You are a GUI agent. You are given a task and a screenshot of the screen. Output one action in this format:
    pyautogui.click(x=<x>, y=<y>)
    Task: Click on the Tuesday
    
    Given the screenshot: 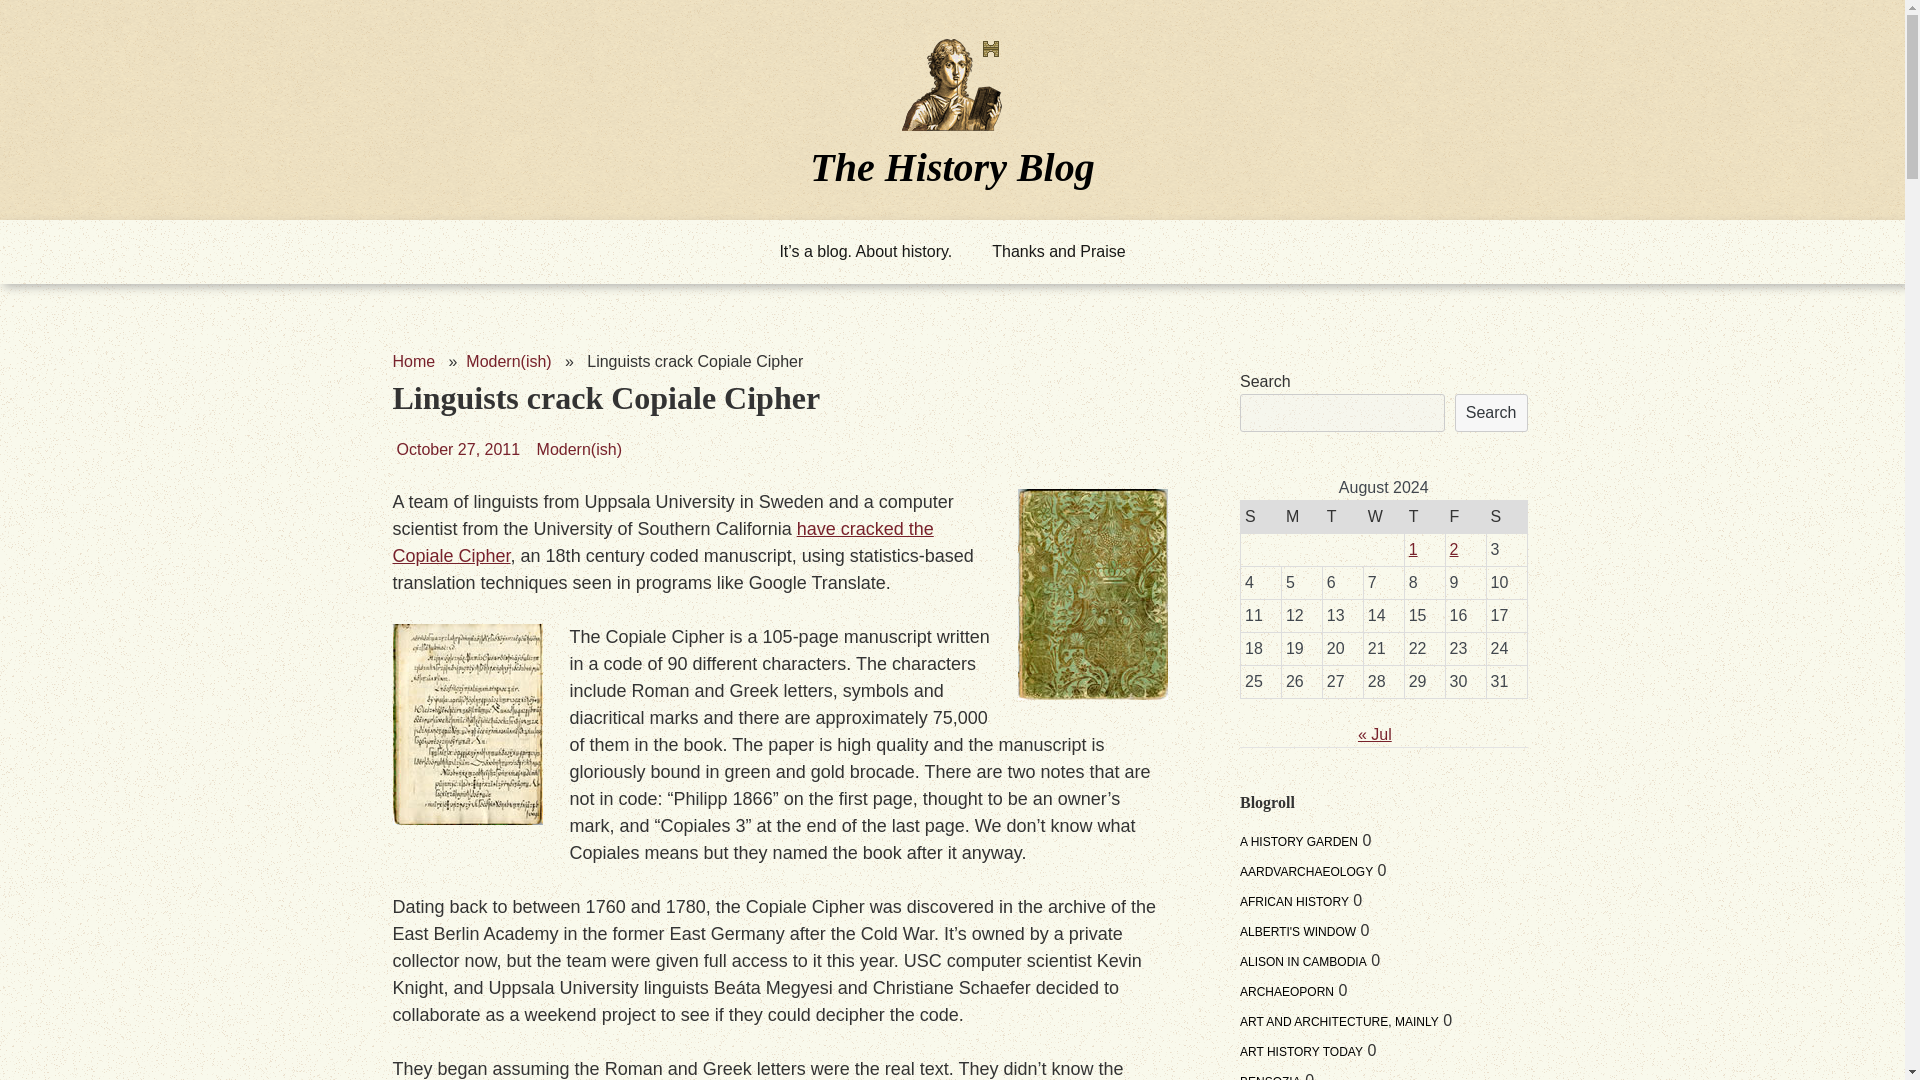 What is the action you would take?
    pyautogui.click(x=1342, y=516)
    